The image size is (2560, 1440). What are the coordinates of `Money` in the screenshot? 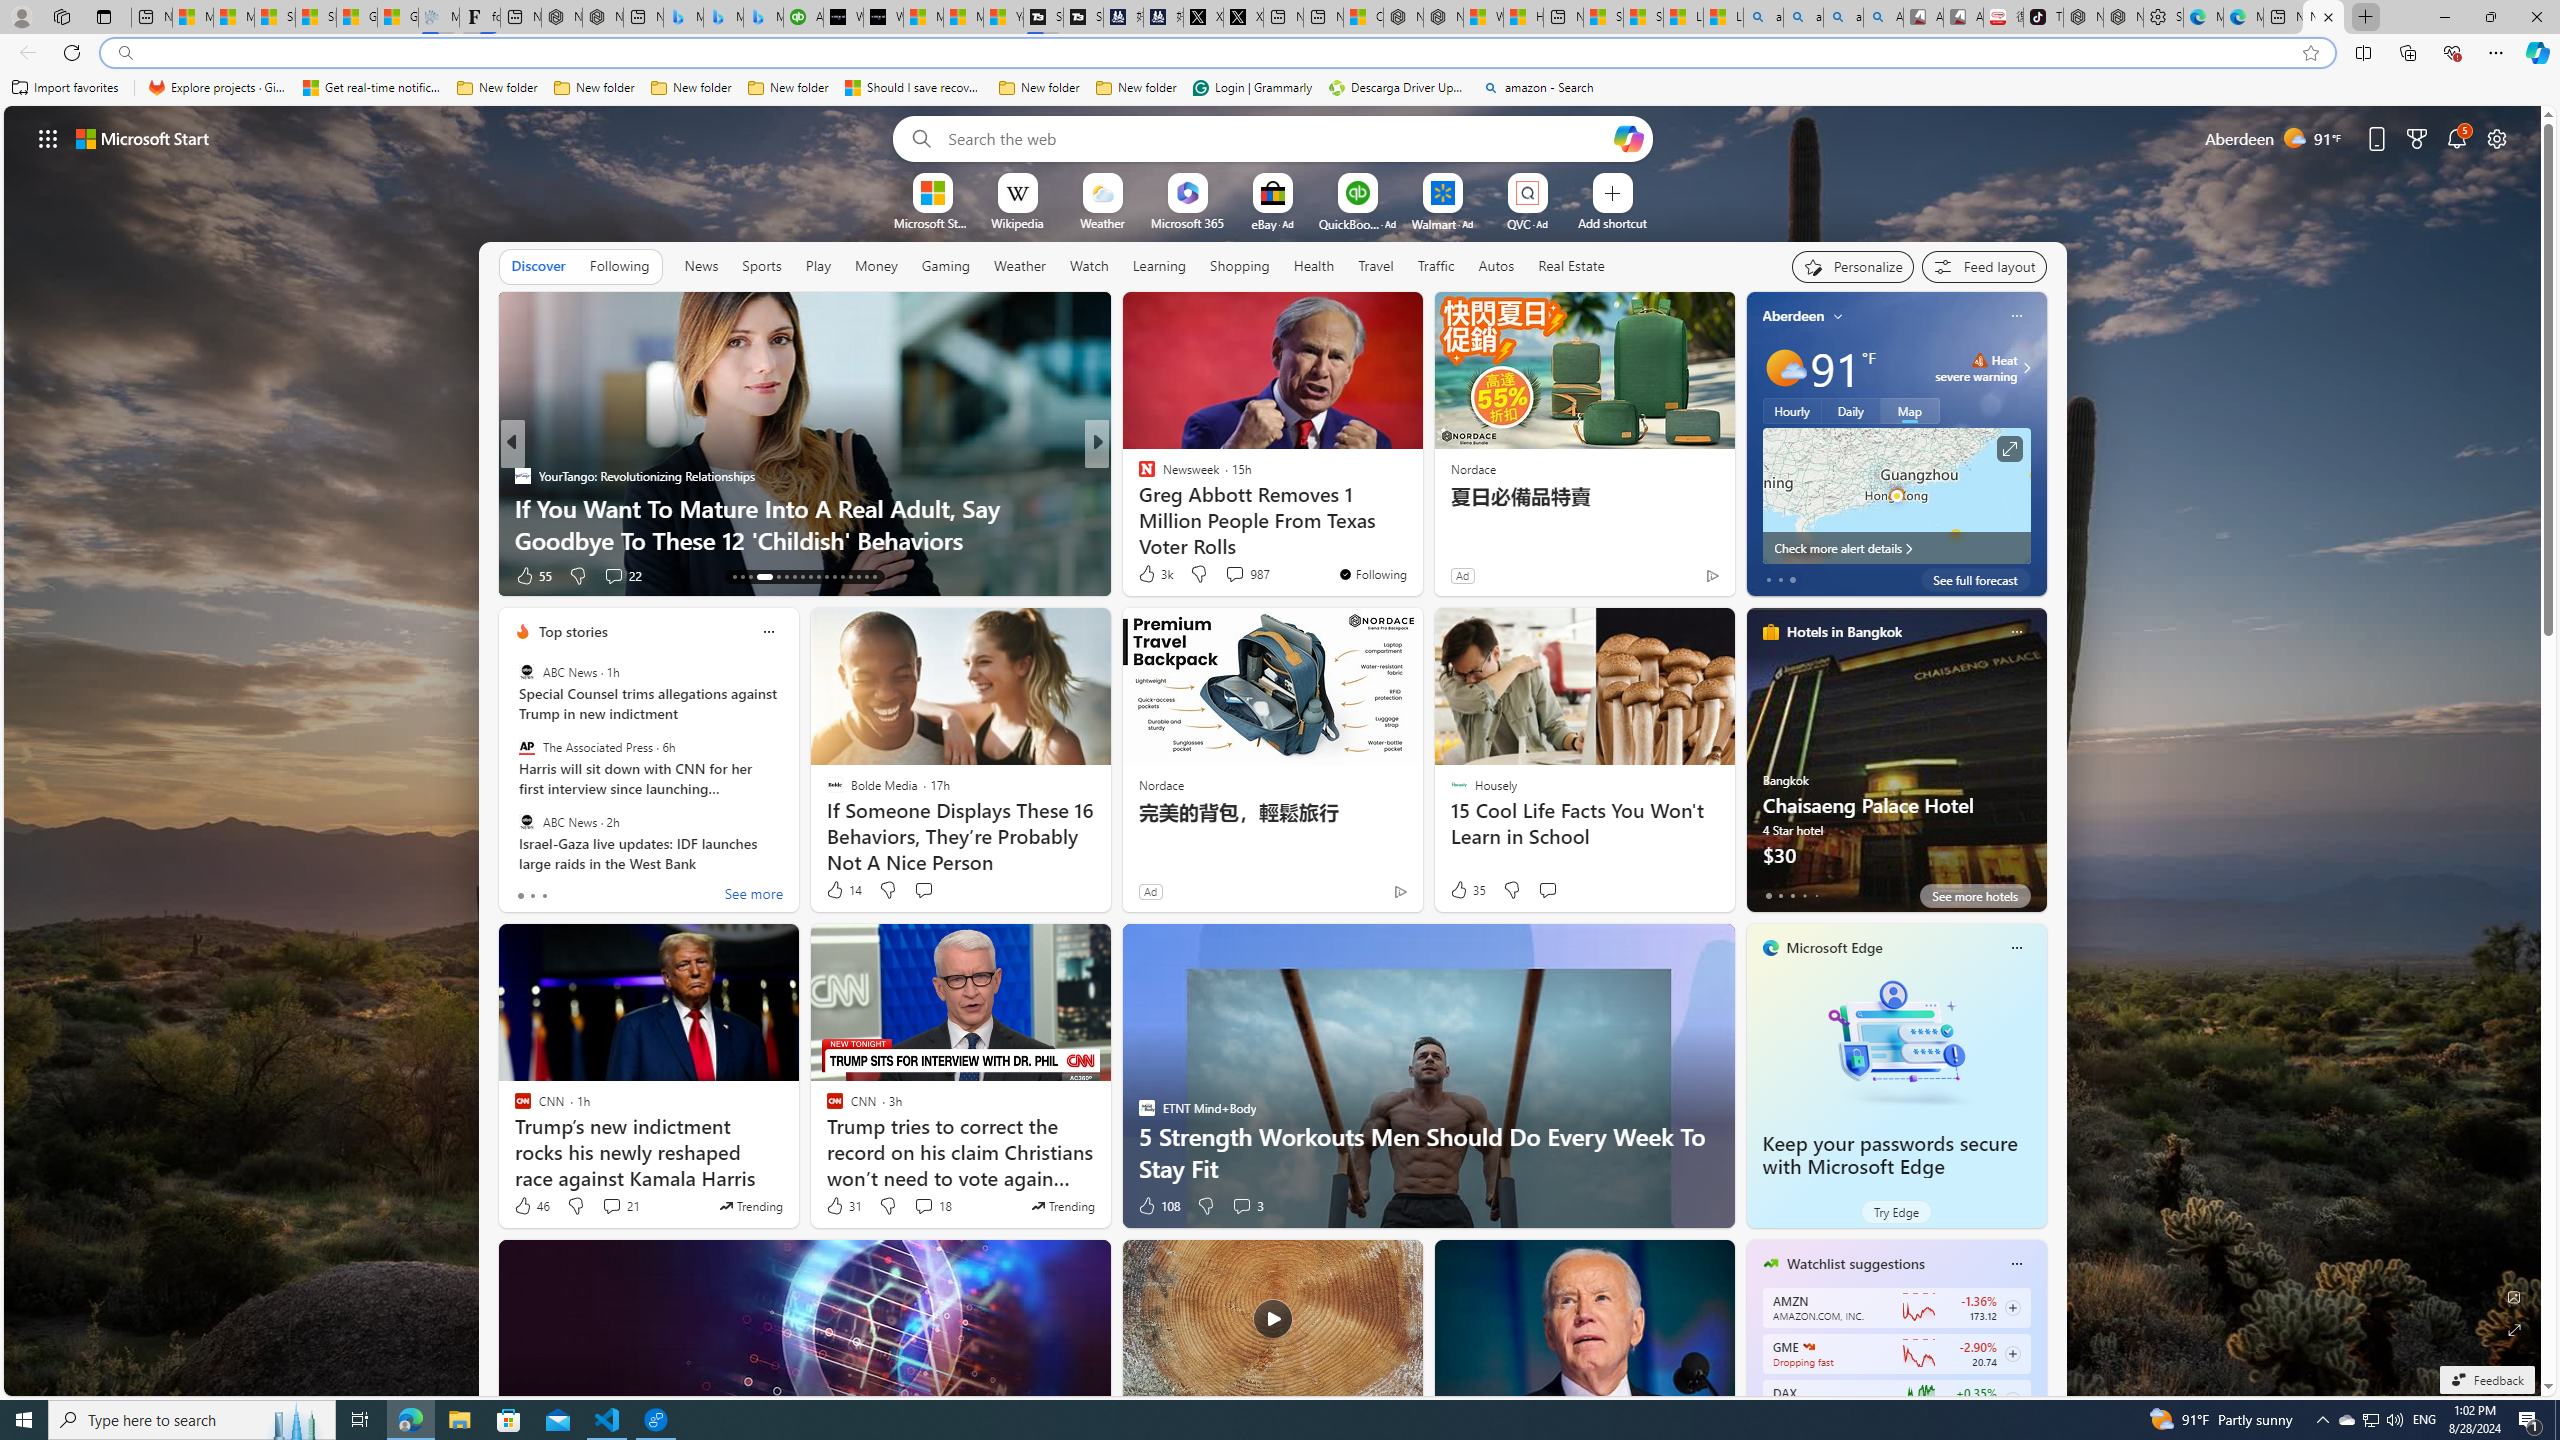 It's located at (876, 265).